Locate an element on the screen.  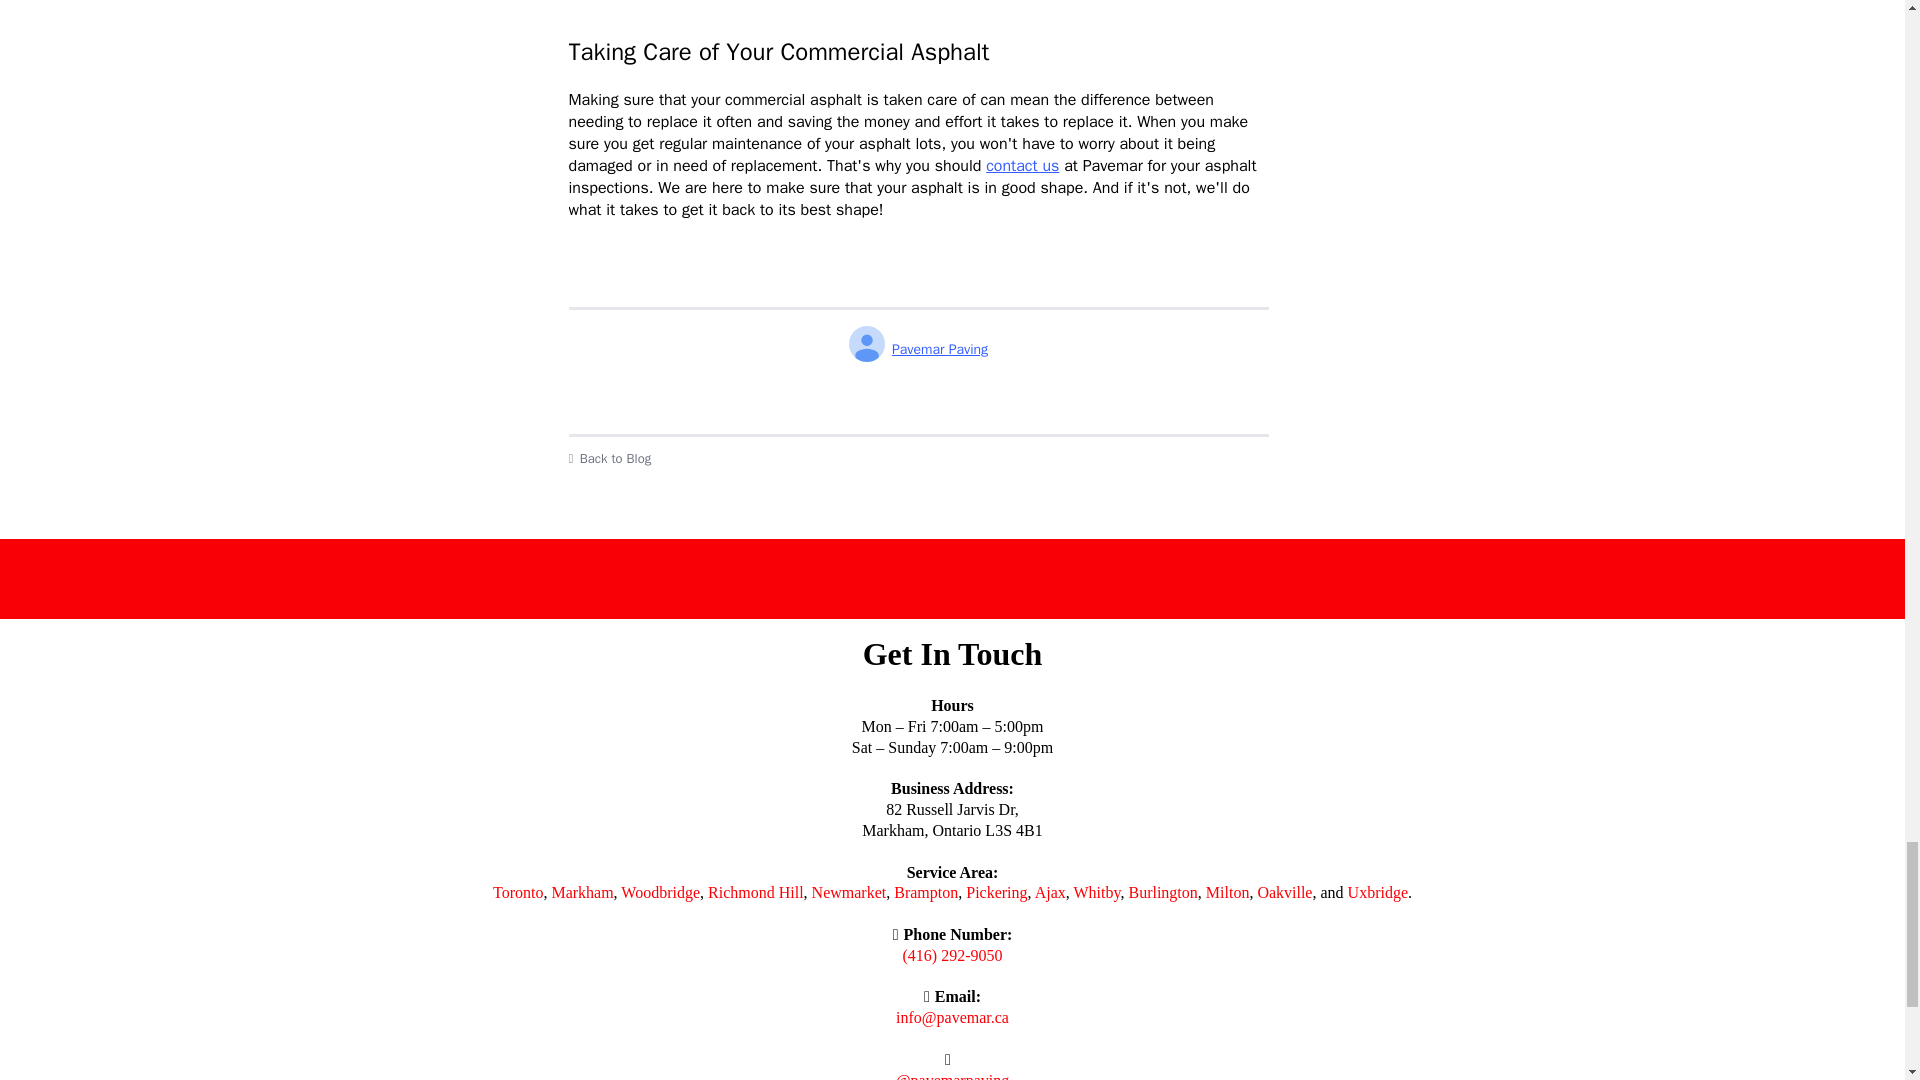
Richmond Hill is located at coordinates (756, 892).